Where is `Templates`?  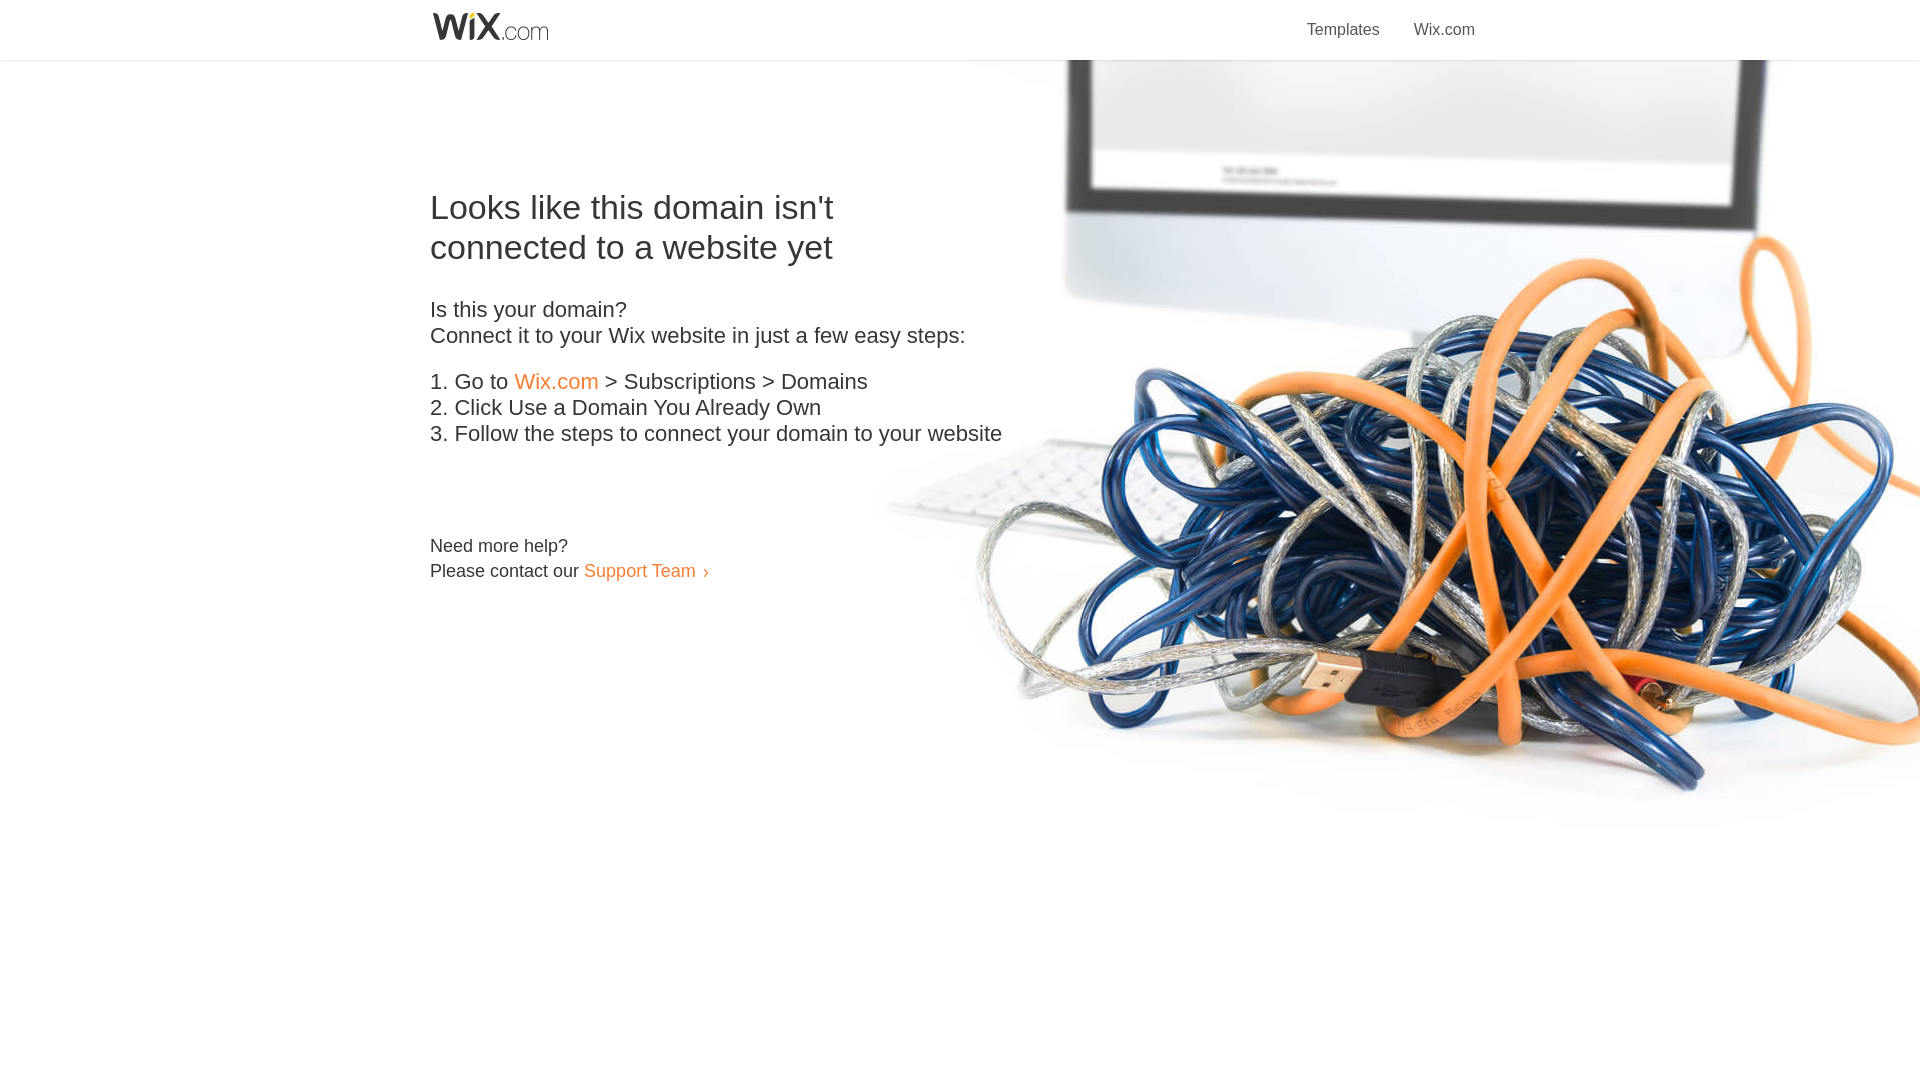
Templates is located at coordinates (1344, 18).